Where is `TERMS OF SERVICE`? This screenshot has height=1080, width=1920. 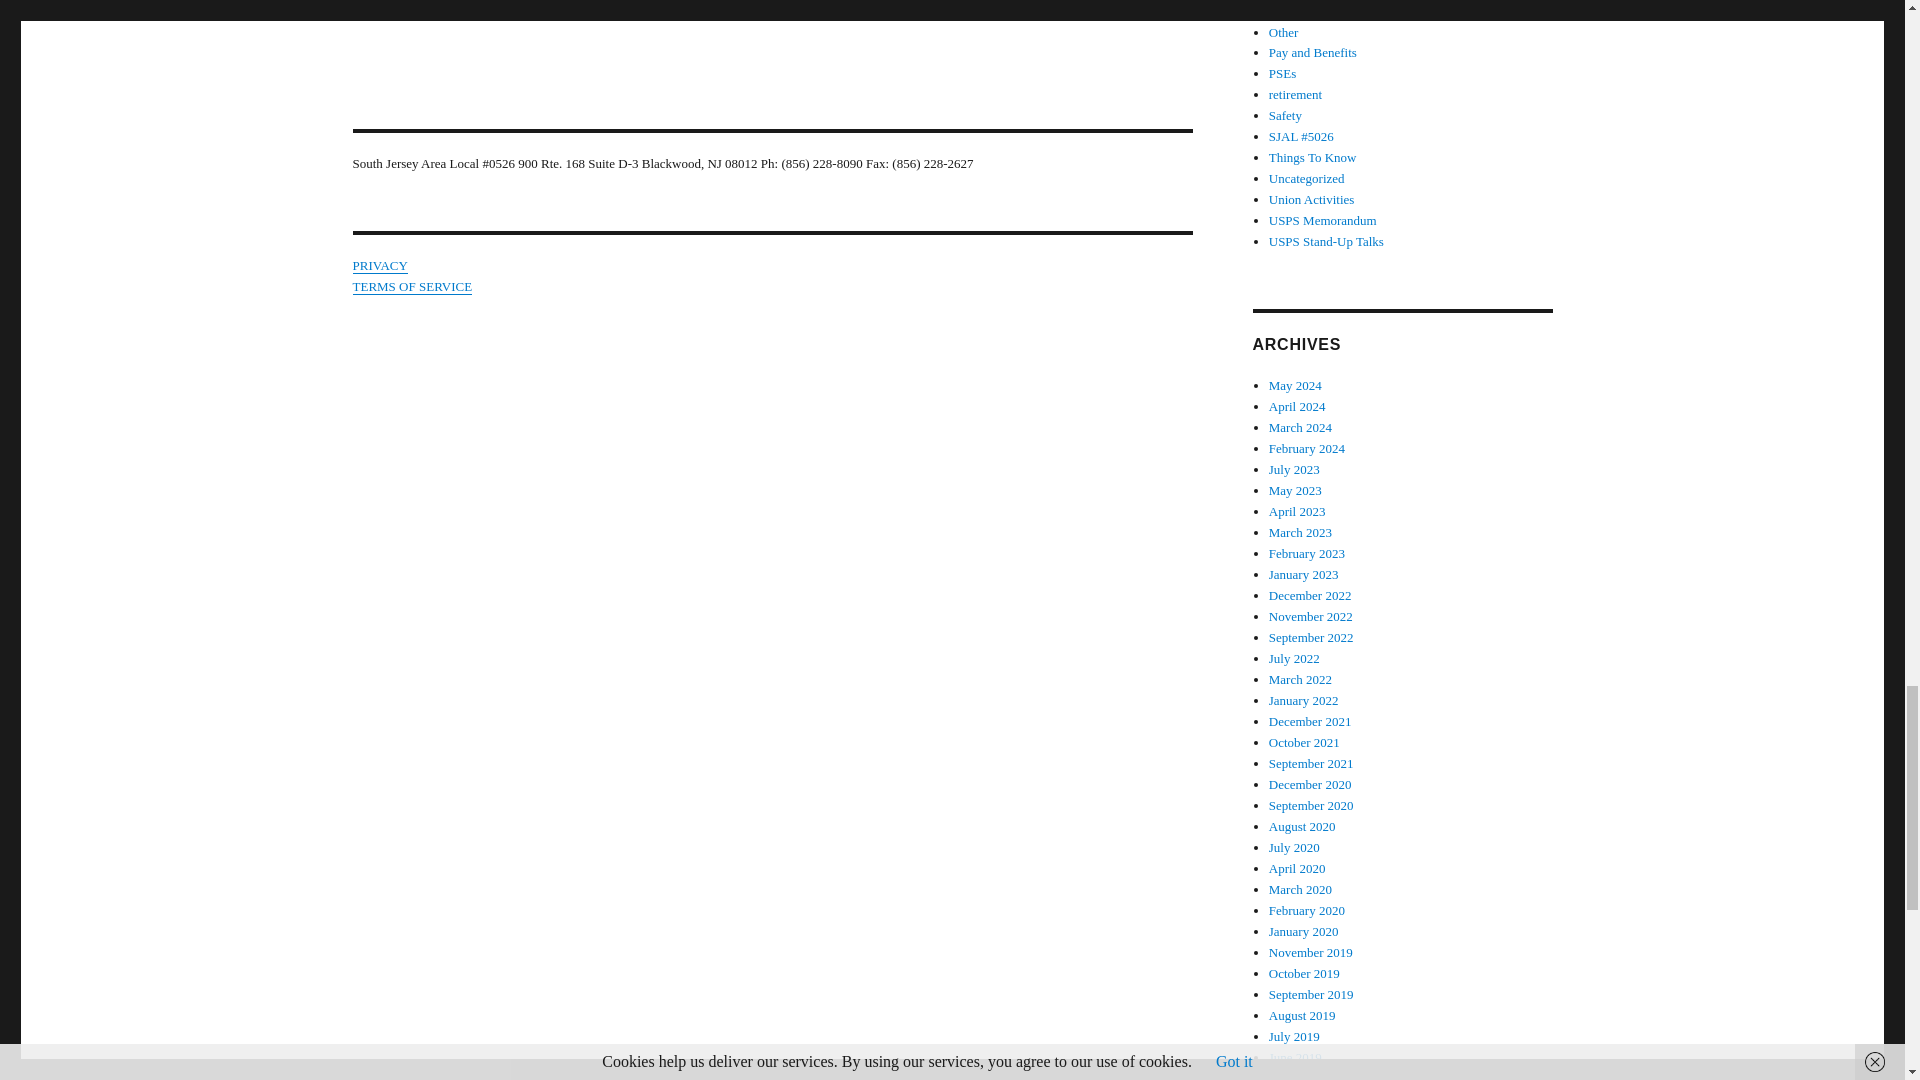
TERMS OF SERVICE is located at coordinates (412, 286).